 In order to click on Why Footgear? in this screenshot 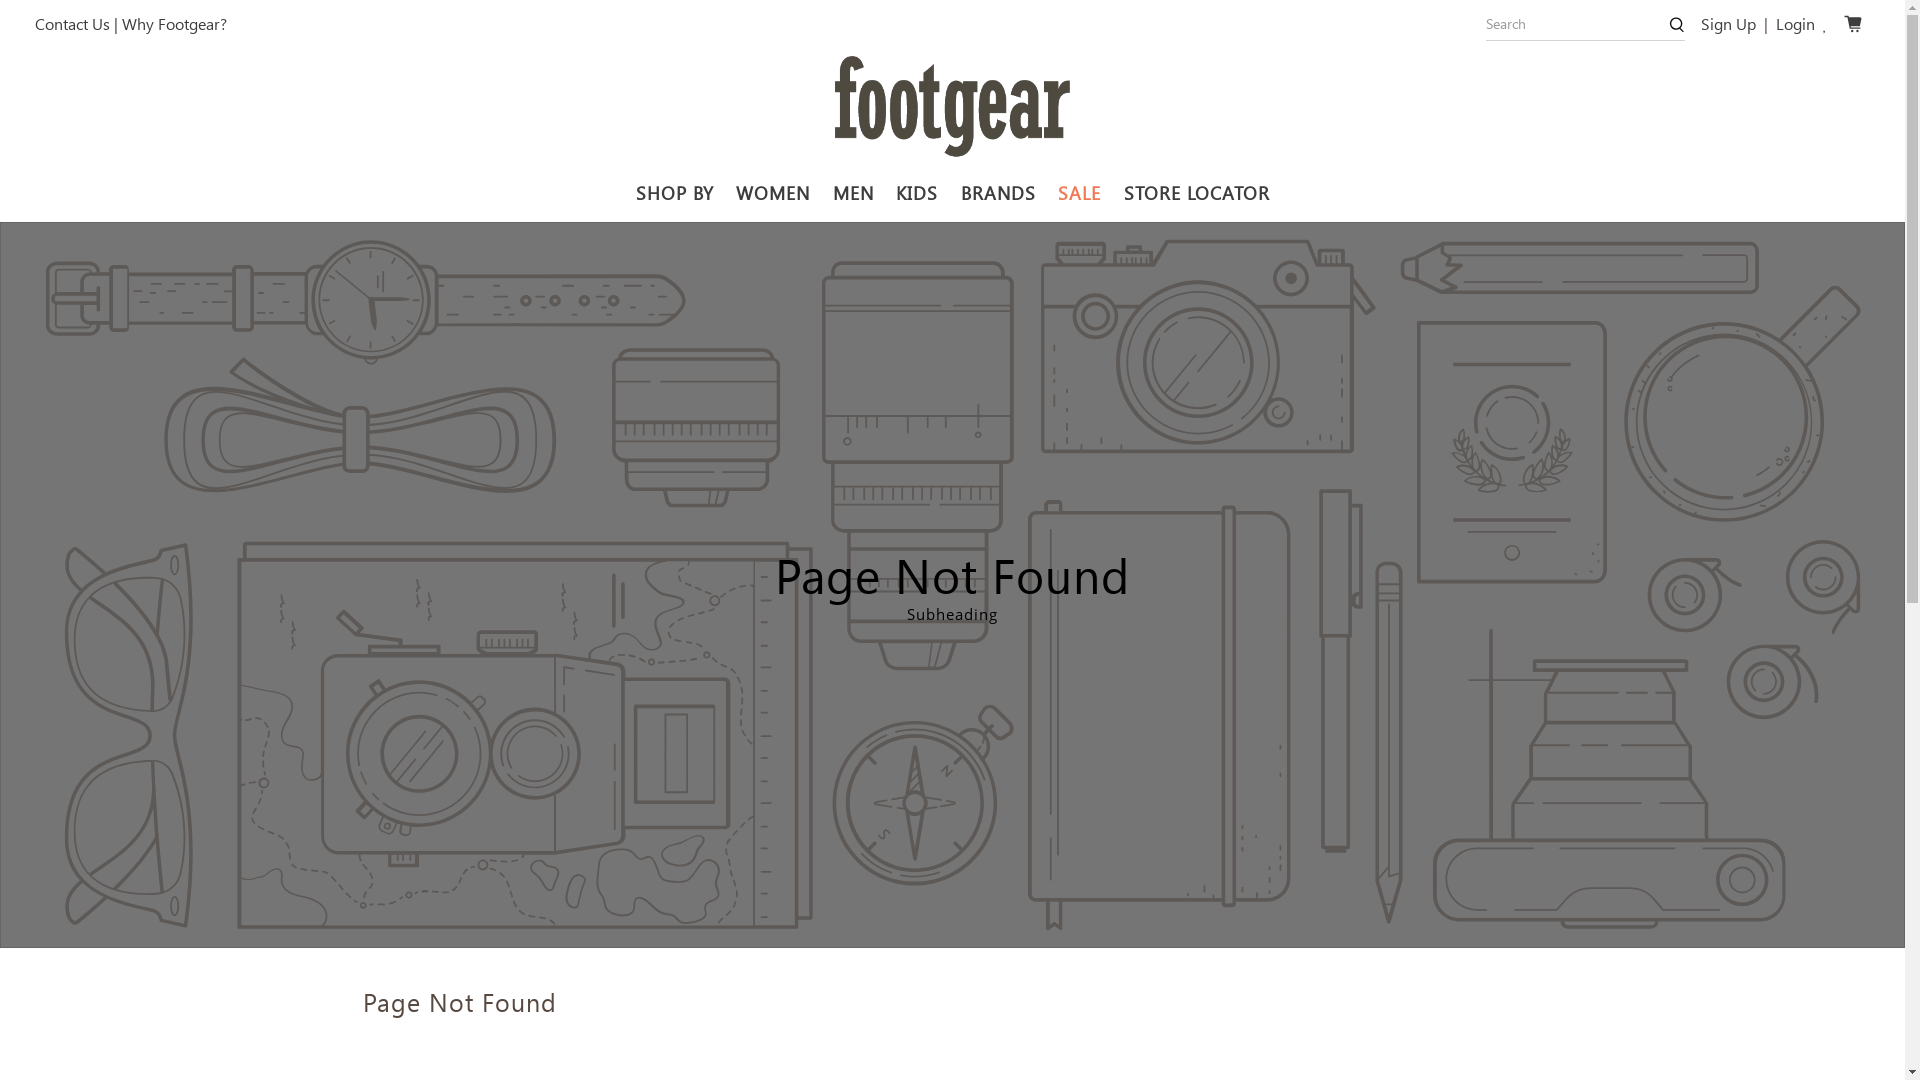, I will do `click(174, 24)`.